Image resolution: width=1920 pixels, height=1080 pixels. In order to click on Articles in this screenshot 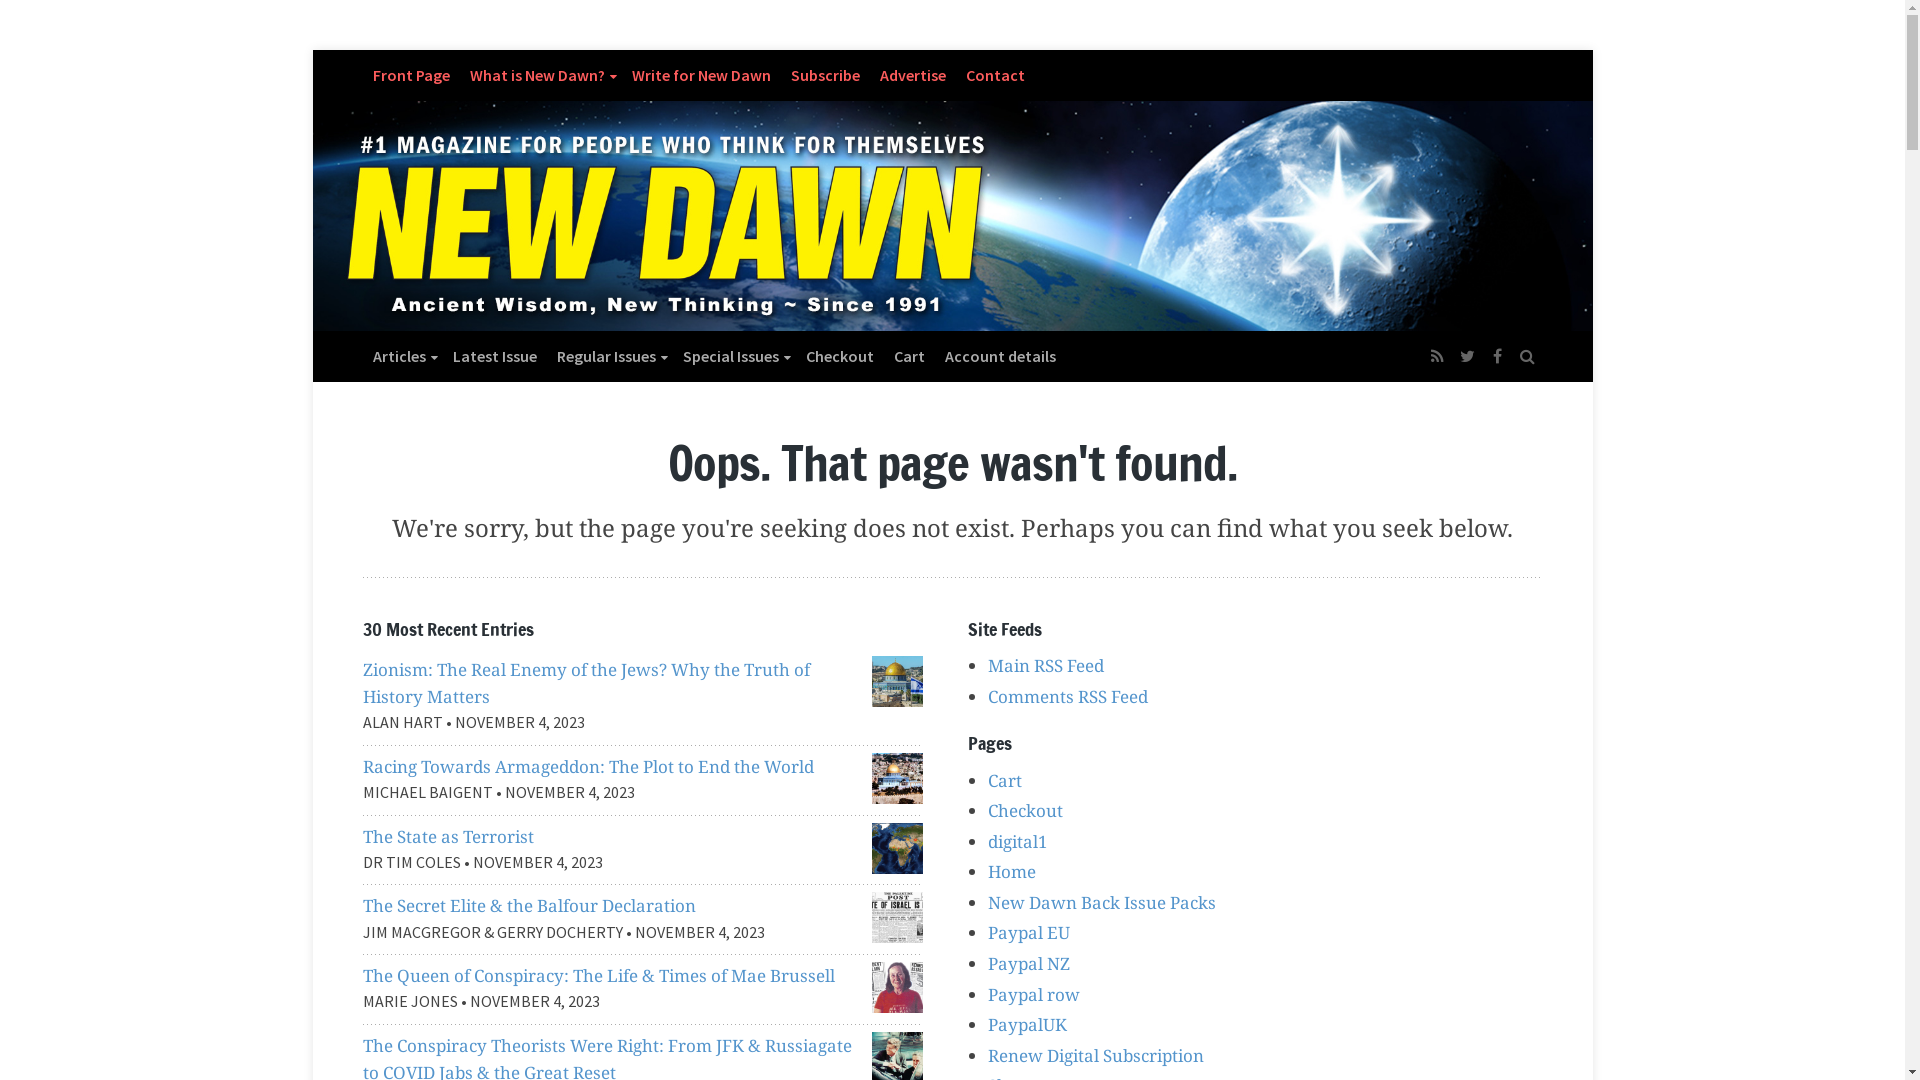, I will do `click(402, 356)`.